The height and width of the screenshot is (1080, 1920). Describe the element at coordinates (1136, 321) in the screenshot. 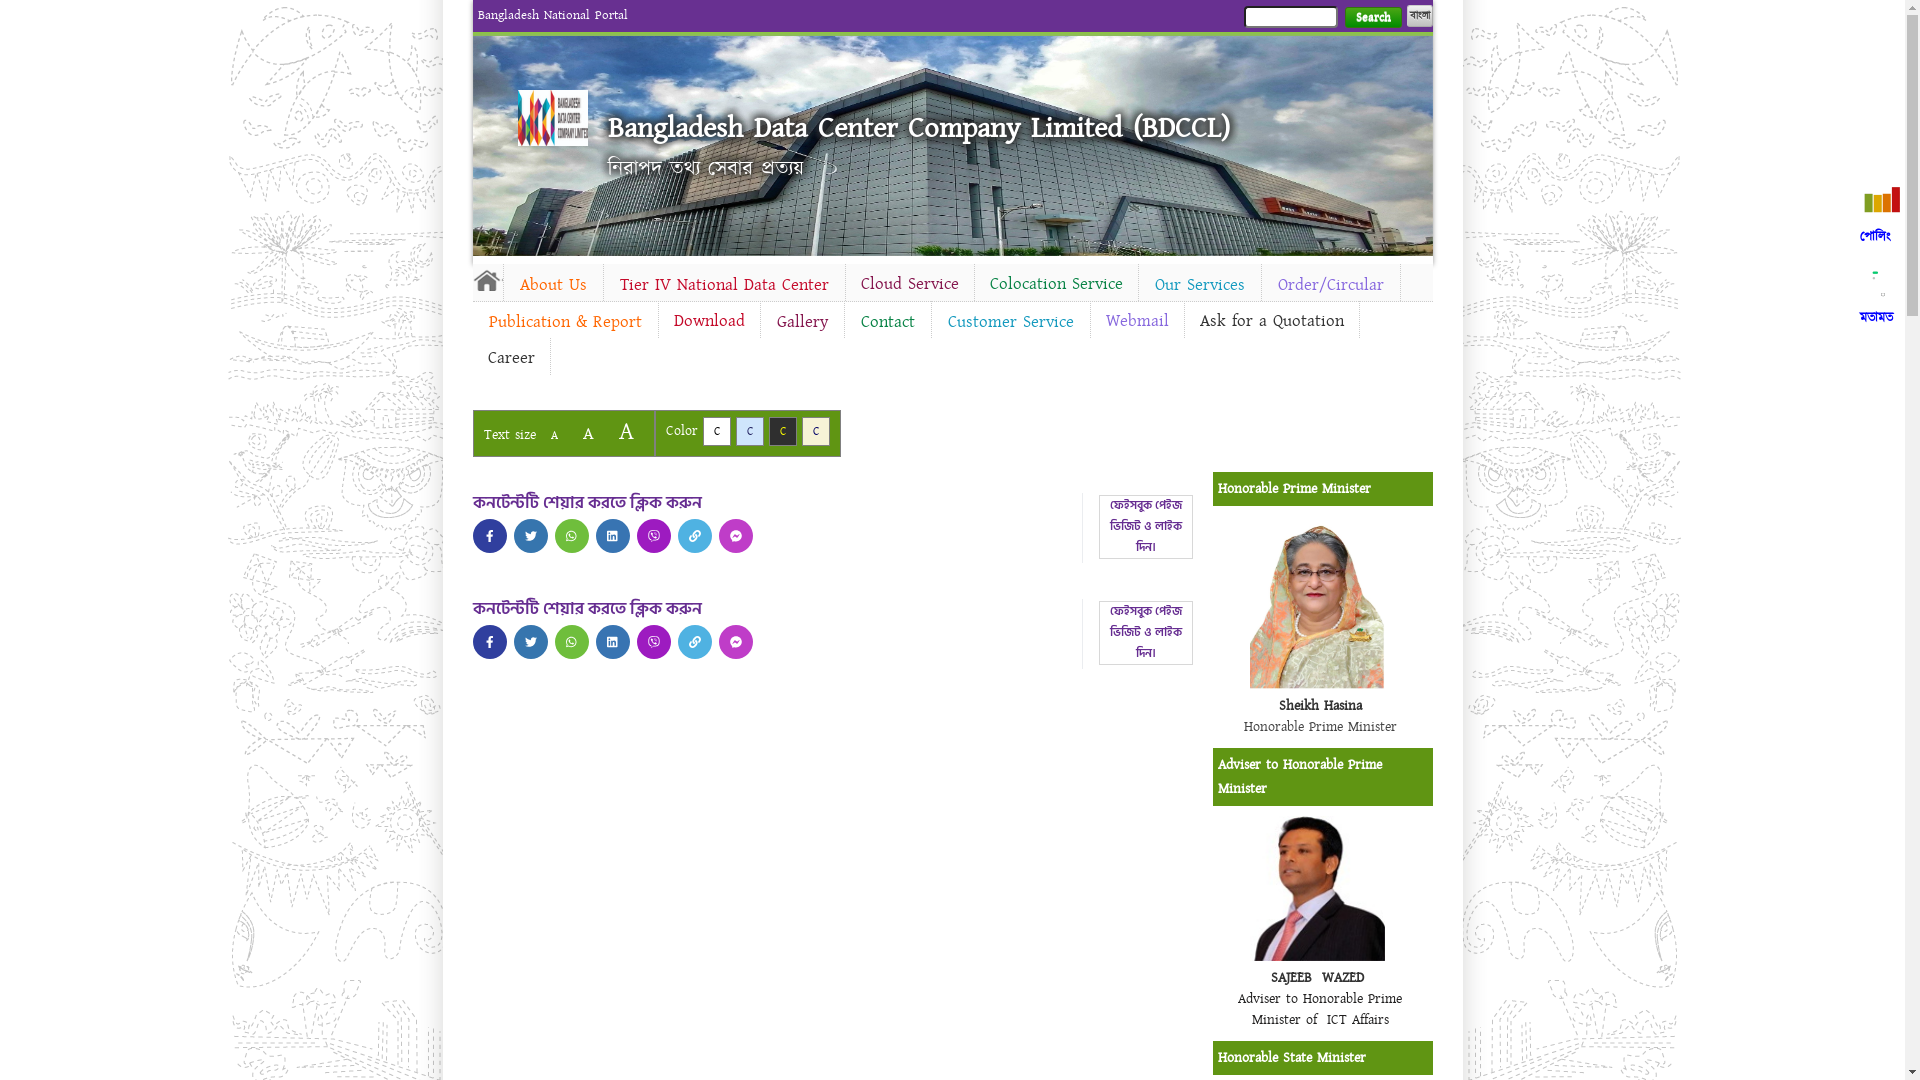

I see `Webmail` at that location.